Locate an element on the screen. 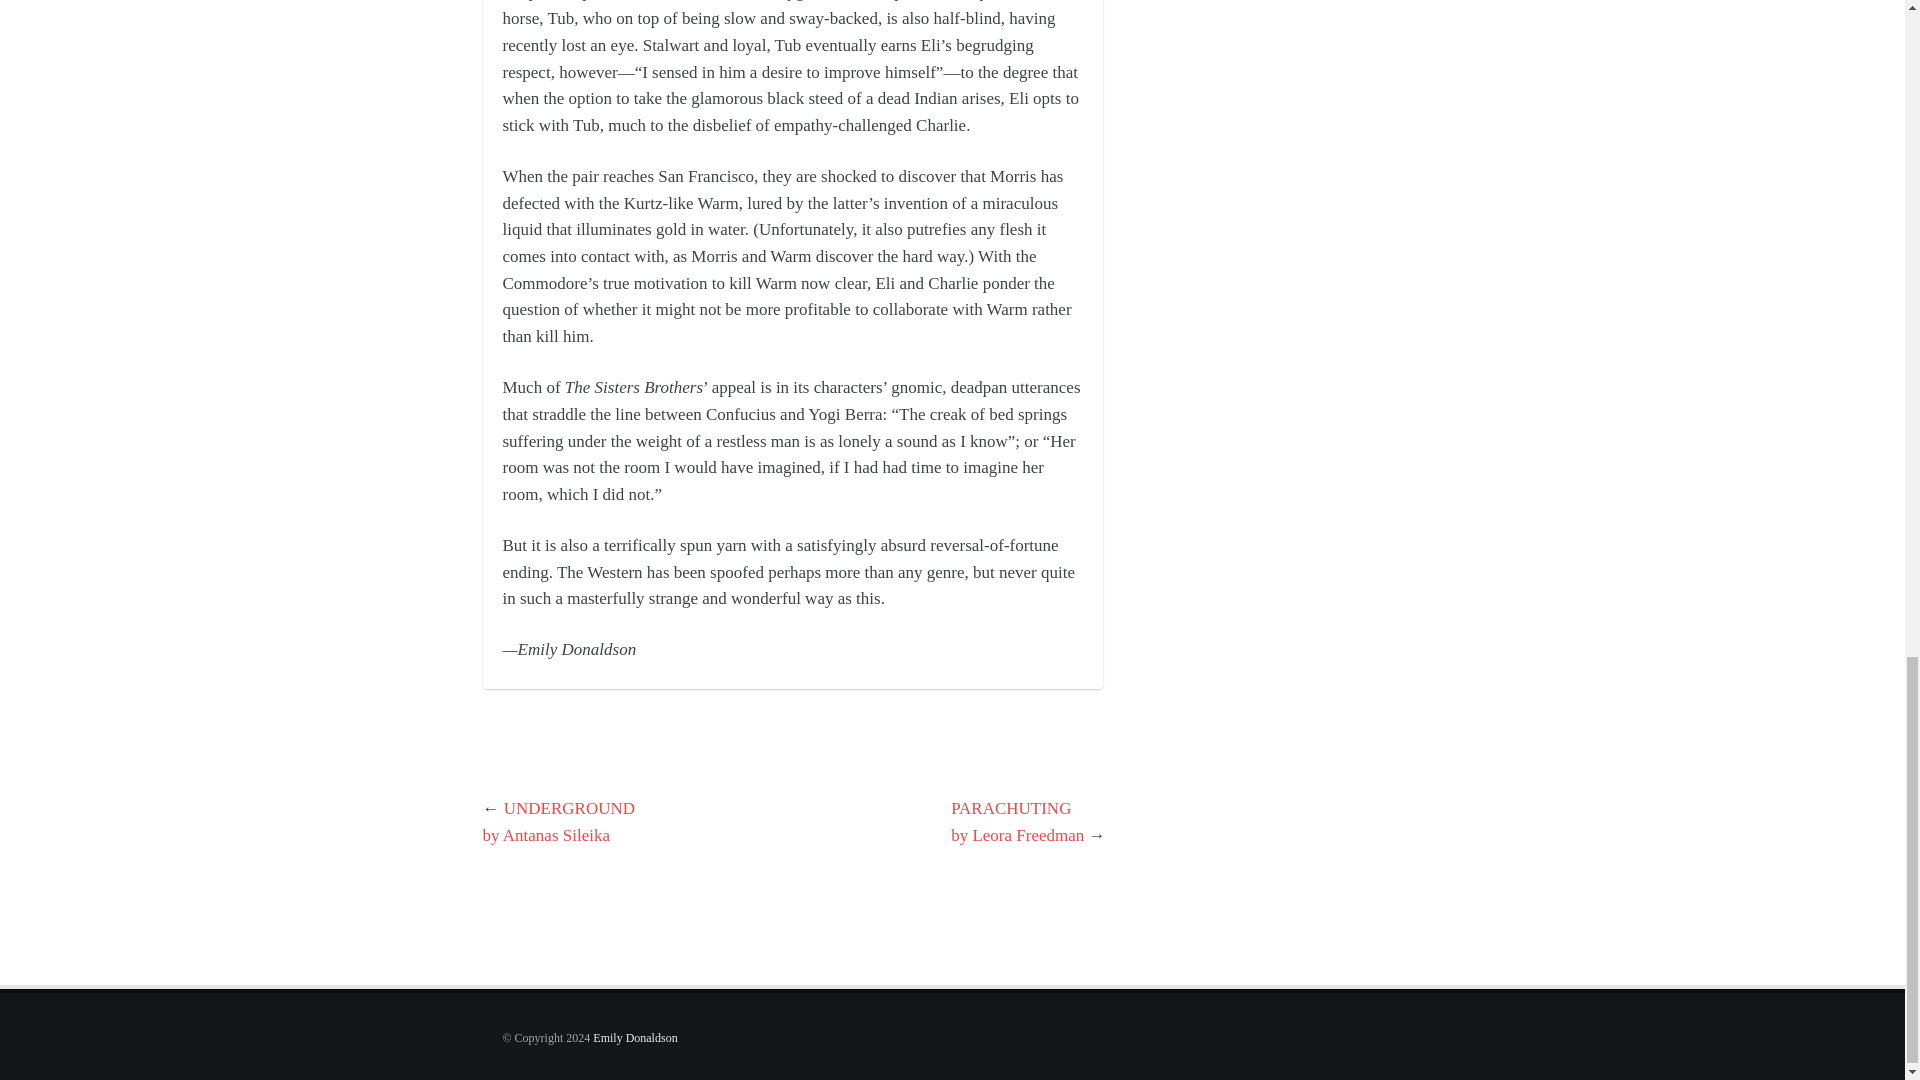 The width and height of the screenshot is (1920, 1080). Emily Donaldson is located at coordinates (635, 1038).